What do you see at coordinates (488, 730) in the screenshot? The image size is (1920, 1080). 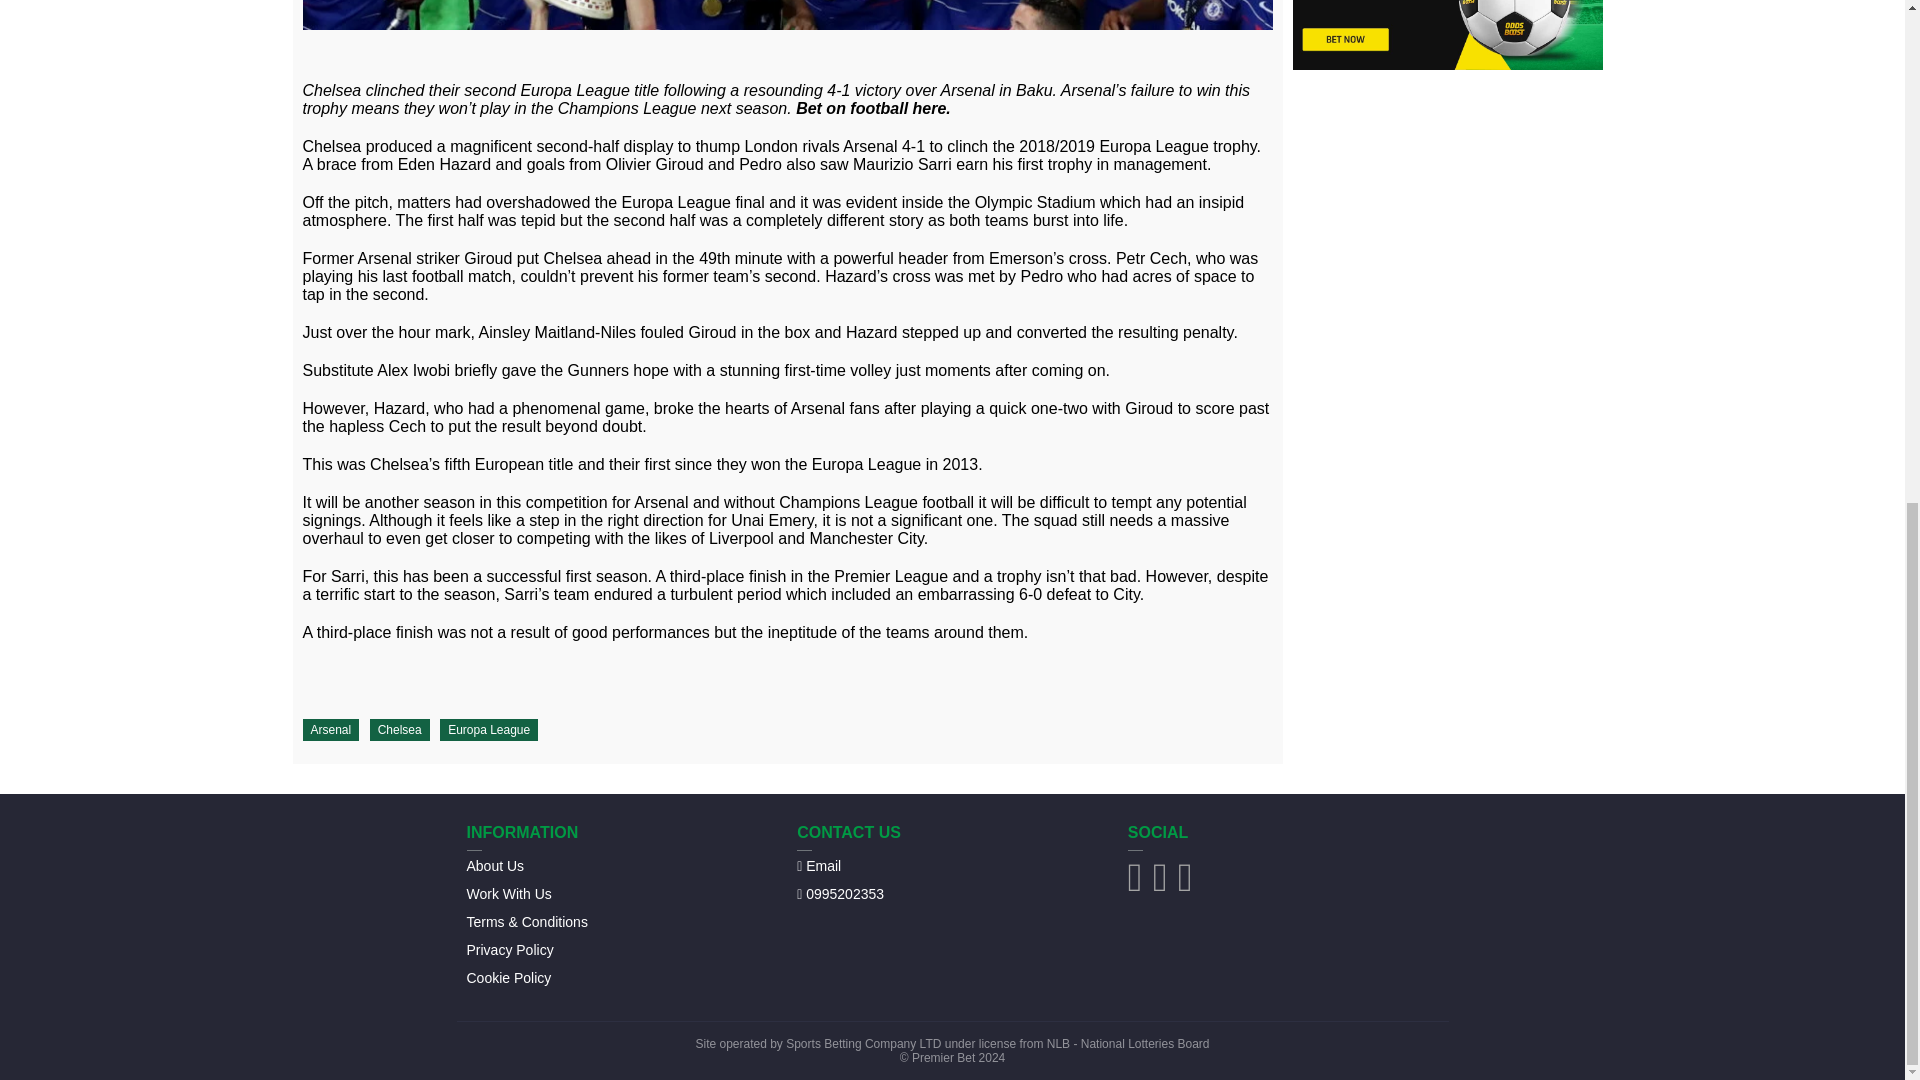 I see `Europa League` at bounding box center [488, 730].